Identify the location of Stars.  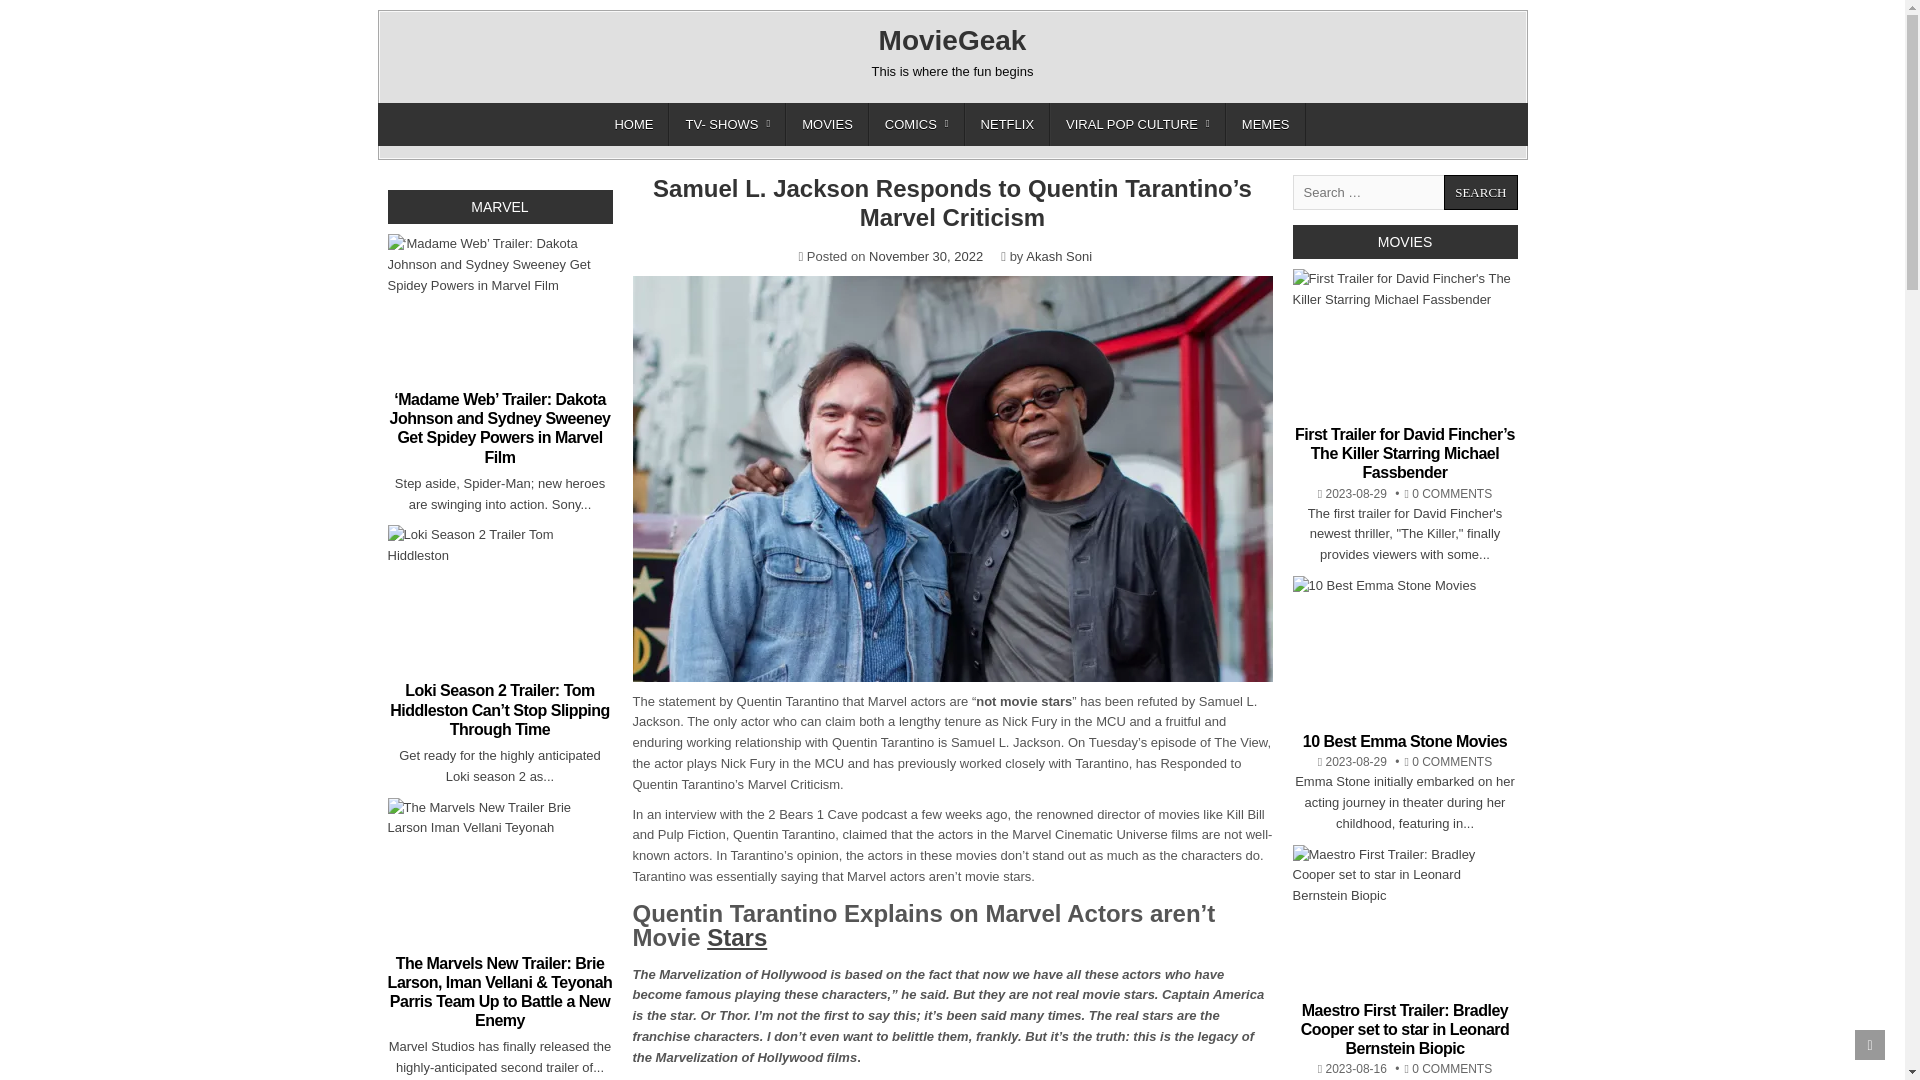
(736, 938).